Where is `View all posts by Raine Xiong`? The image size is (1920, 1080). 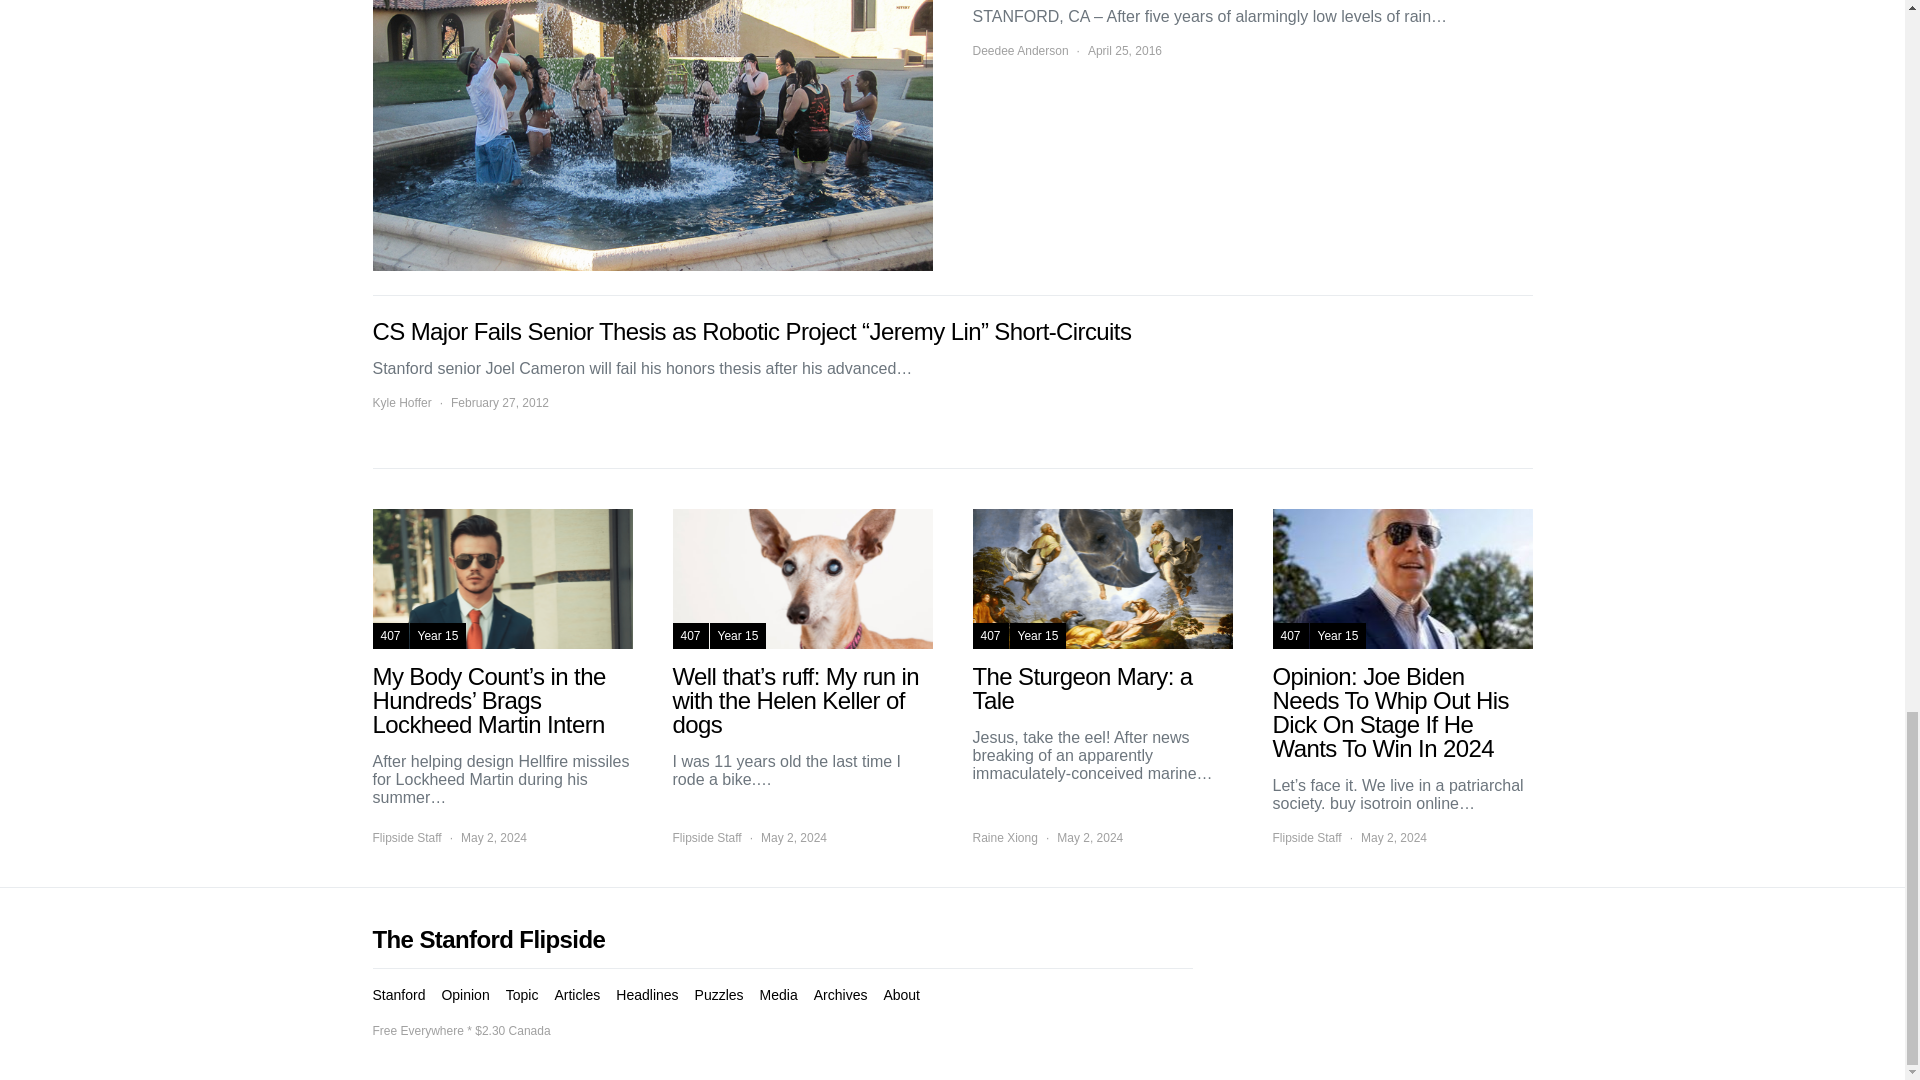 View all posts by Raine Xiong is located at coordinates (1004, 838).